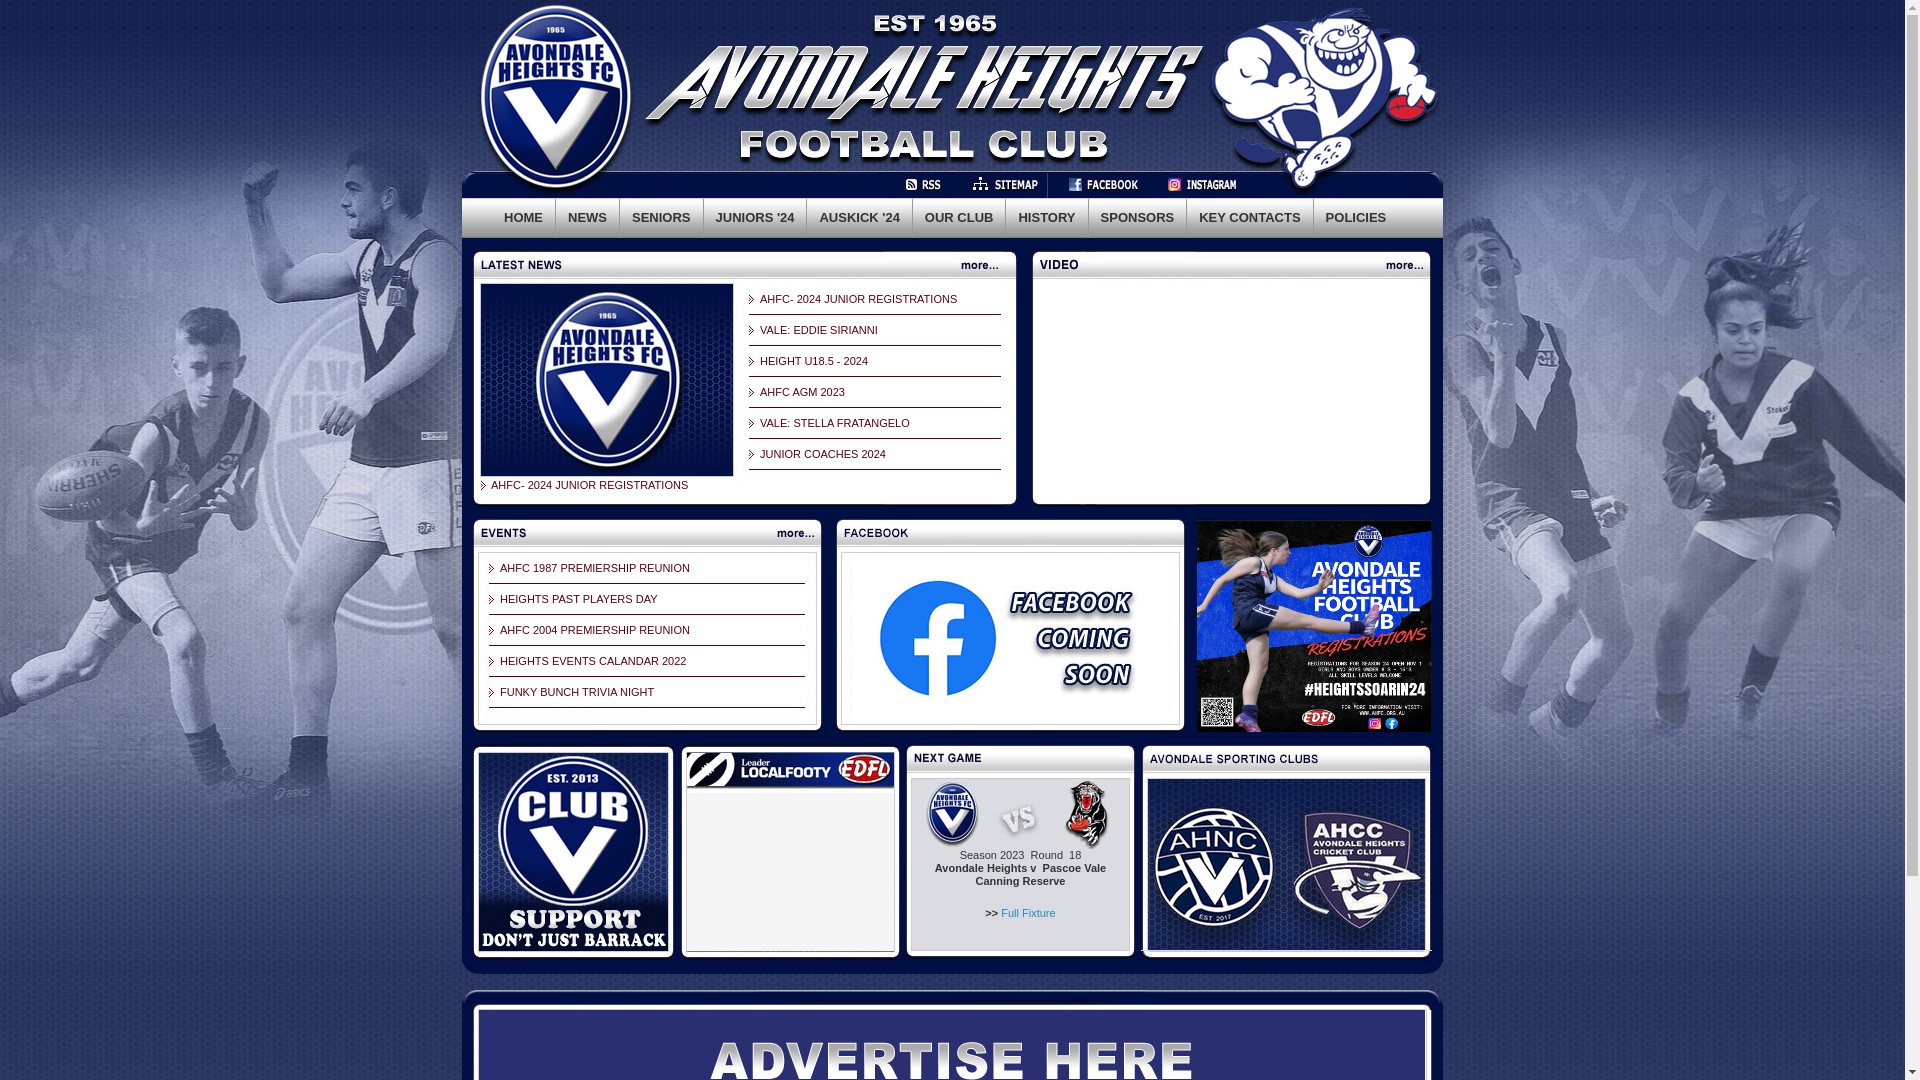 This screenshot has width=1920, height=1080. Describe the element at coordinates (593, 661) in the screenshot. I see `HEIGHTS EVENTS CALANDAR 2022` at that location.